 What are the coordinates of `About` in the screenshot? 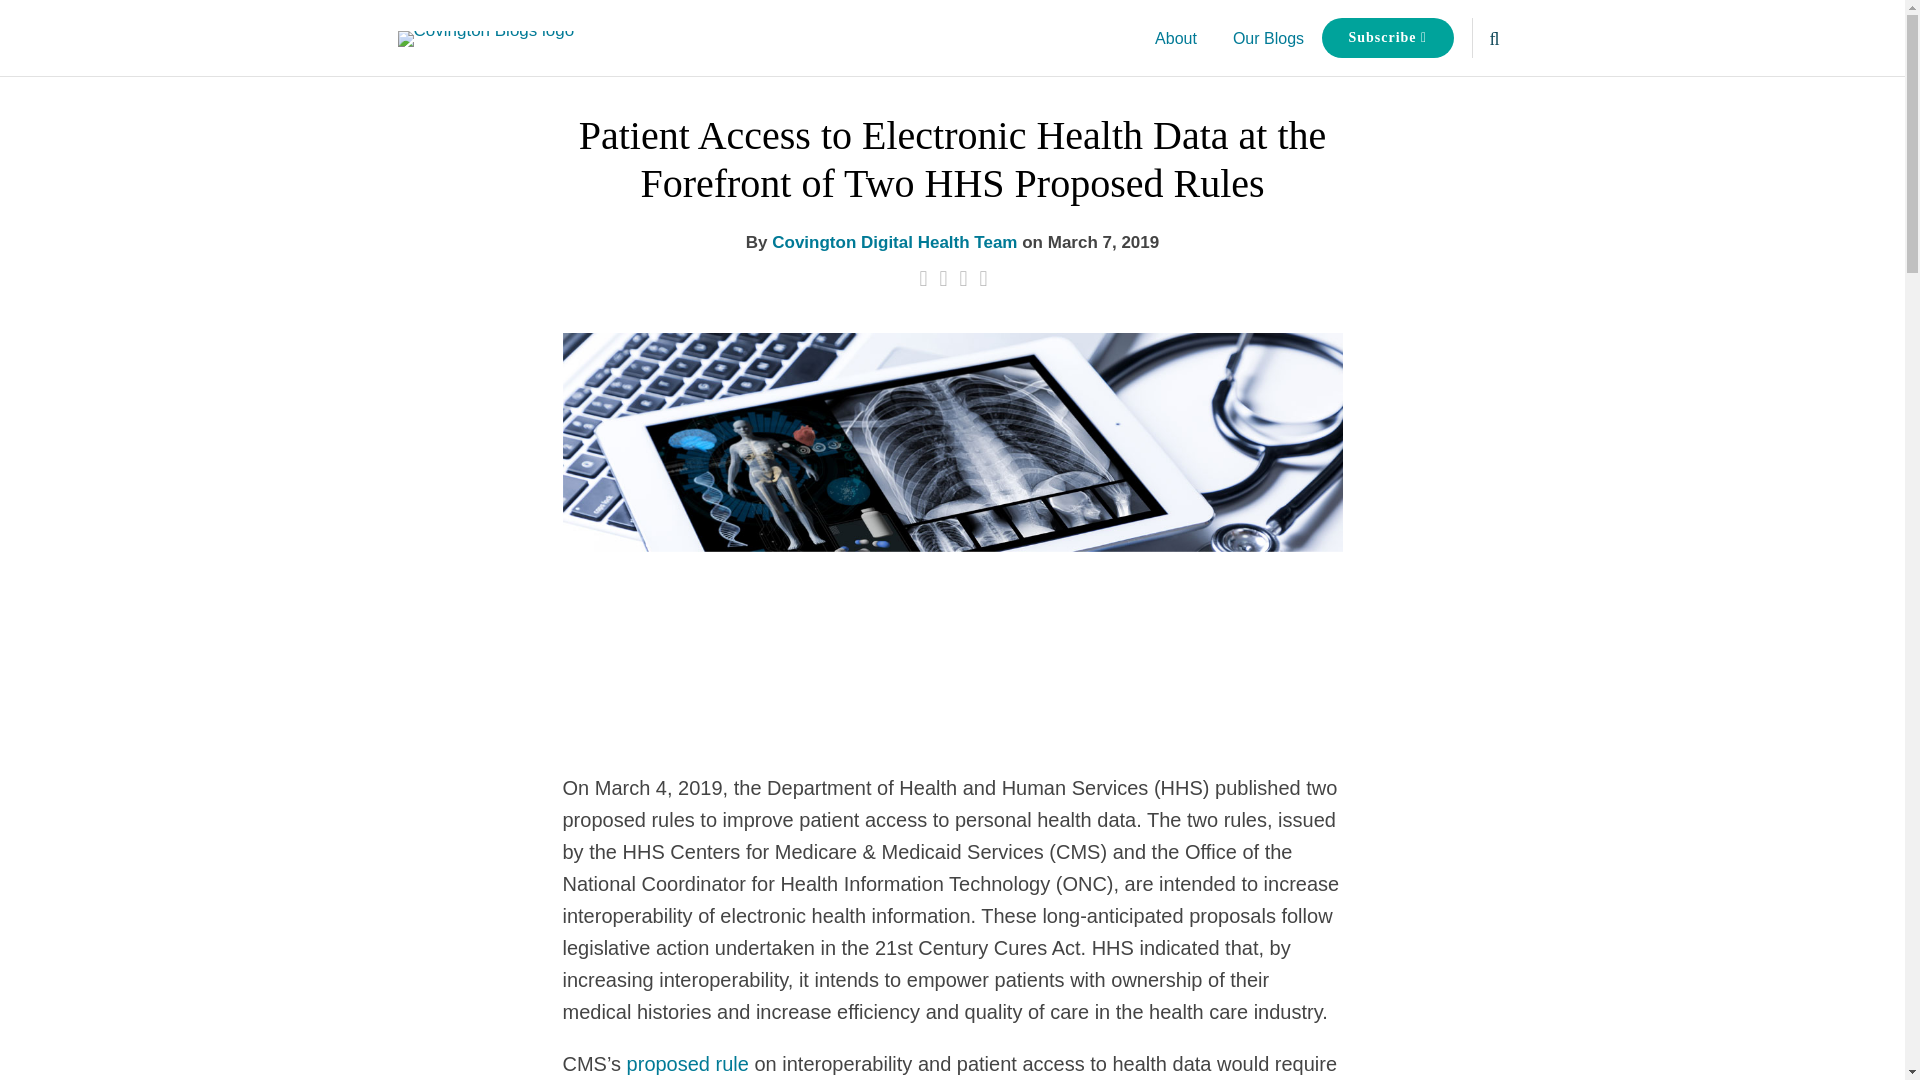 It's located at (1176, 38).